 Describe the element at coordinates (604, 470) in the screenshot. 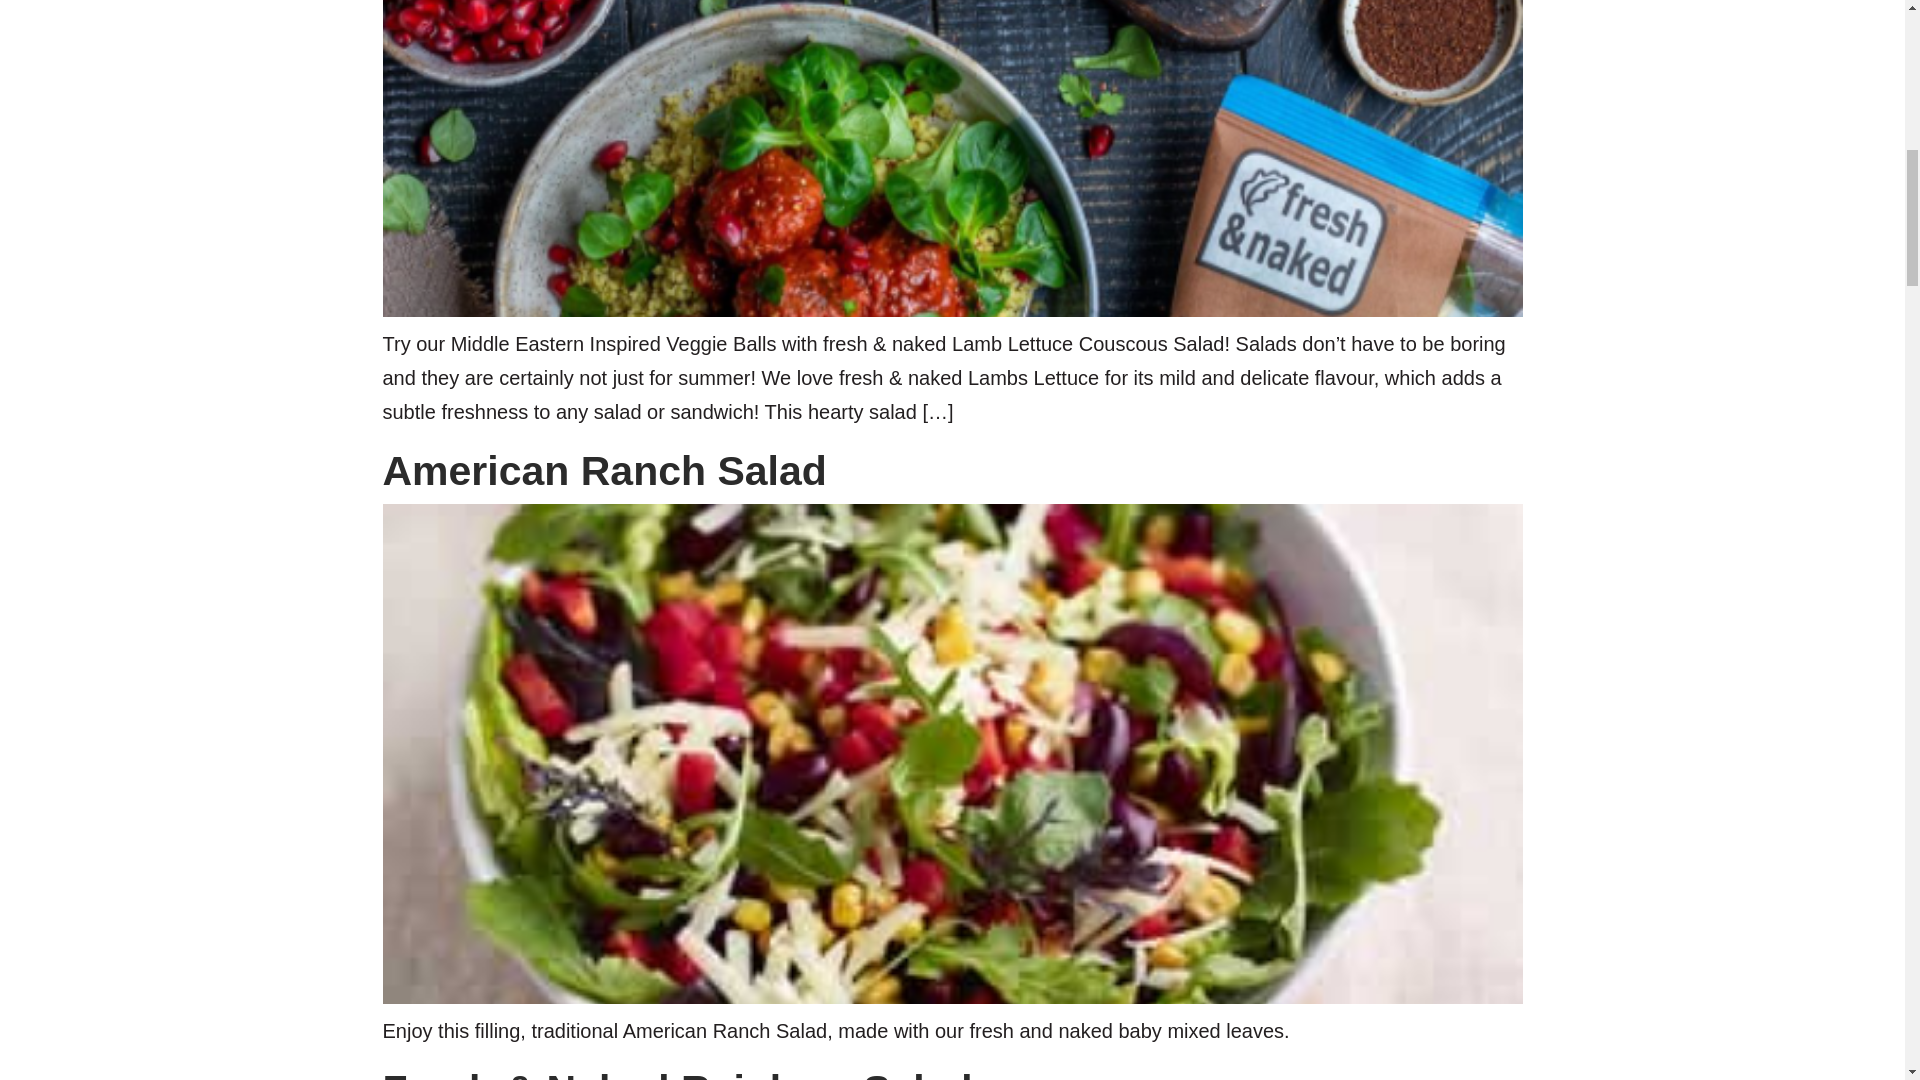

I see `American Ranch Salad` at that location.